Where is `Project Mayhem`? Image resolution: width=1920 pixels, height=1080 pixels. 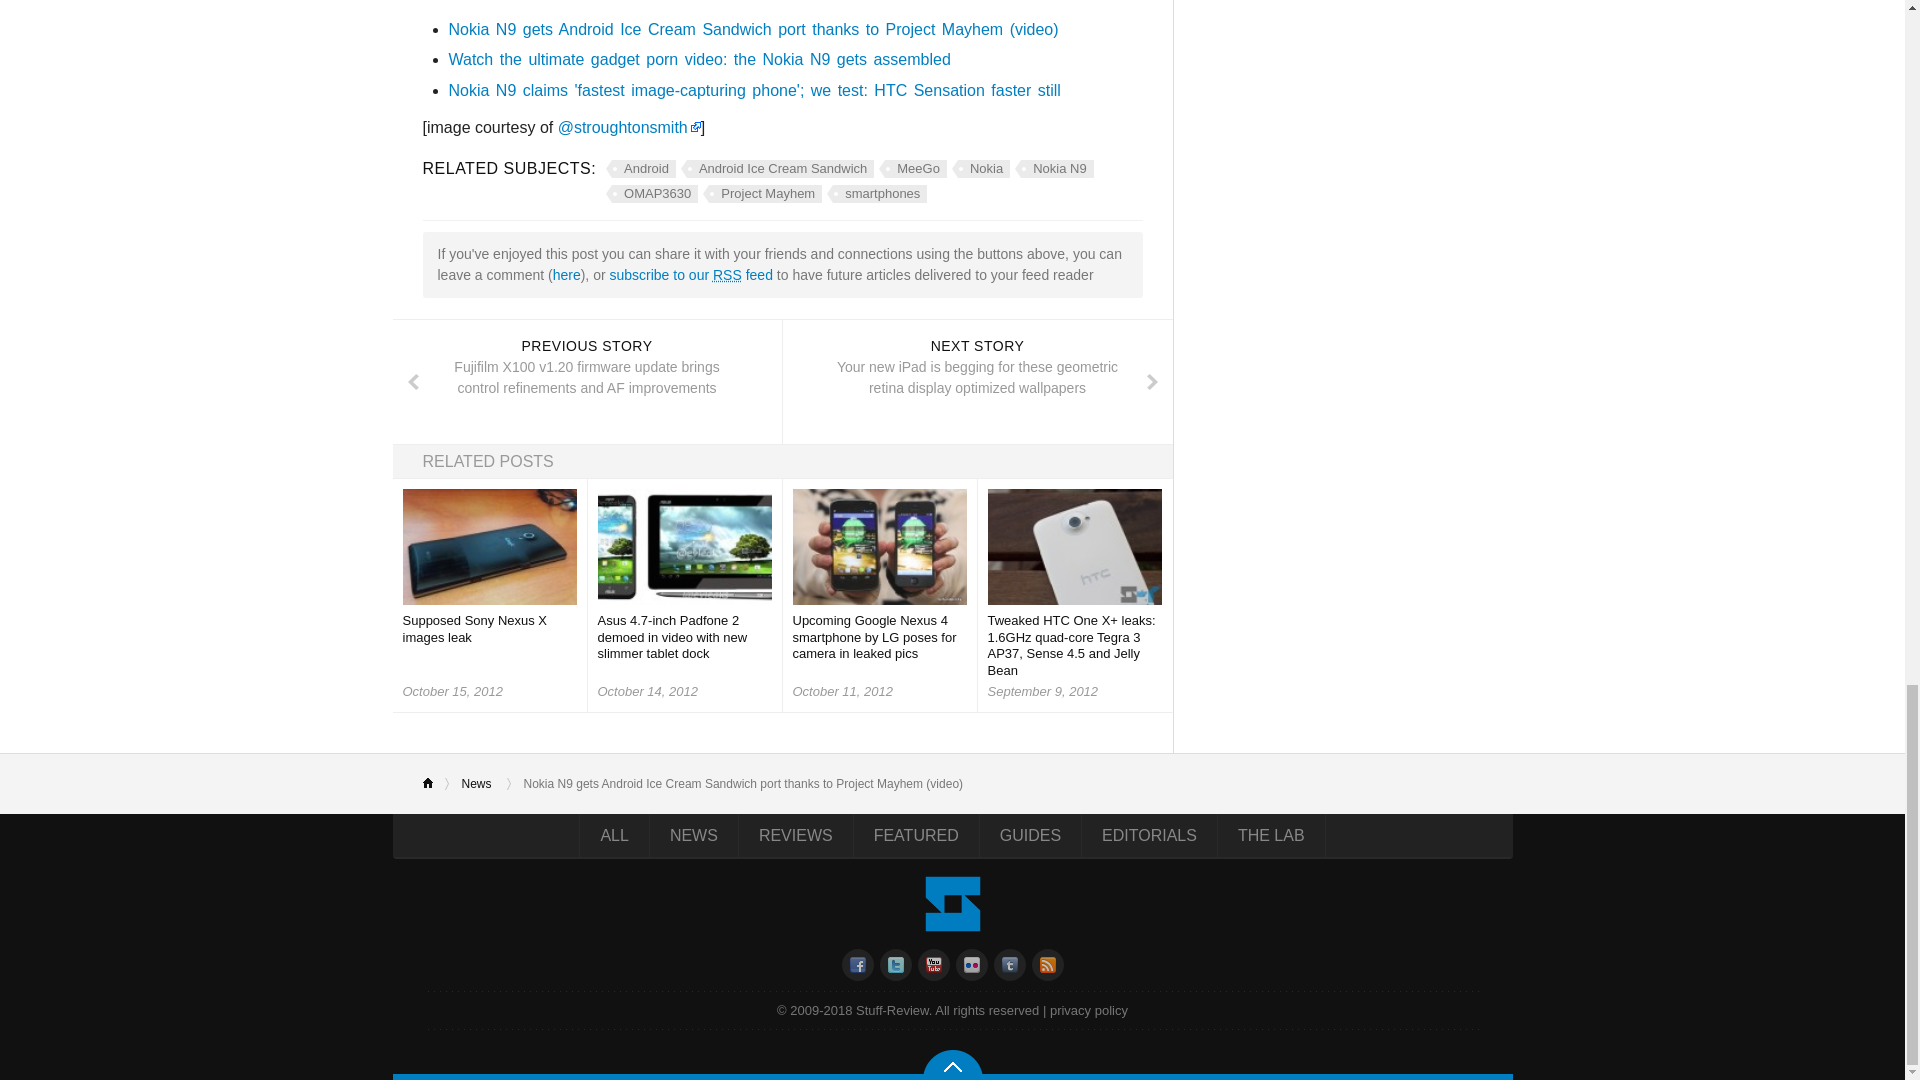 Project Mayhem is located at coordinates (762, 194).